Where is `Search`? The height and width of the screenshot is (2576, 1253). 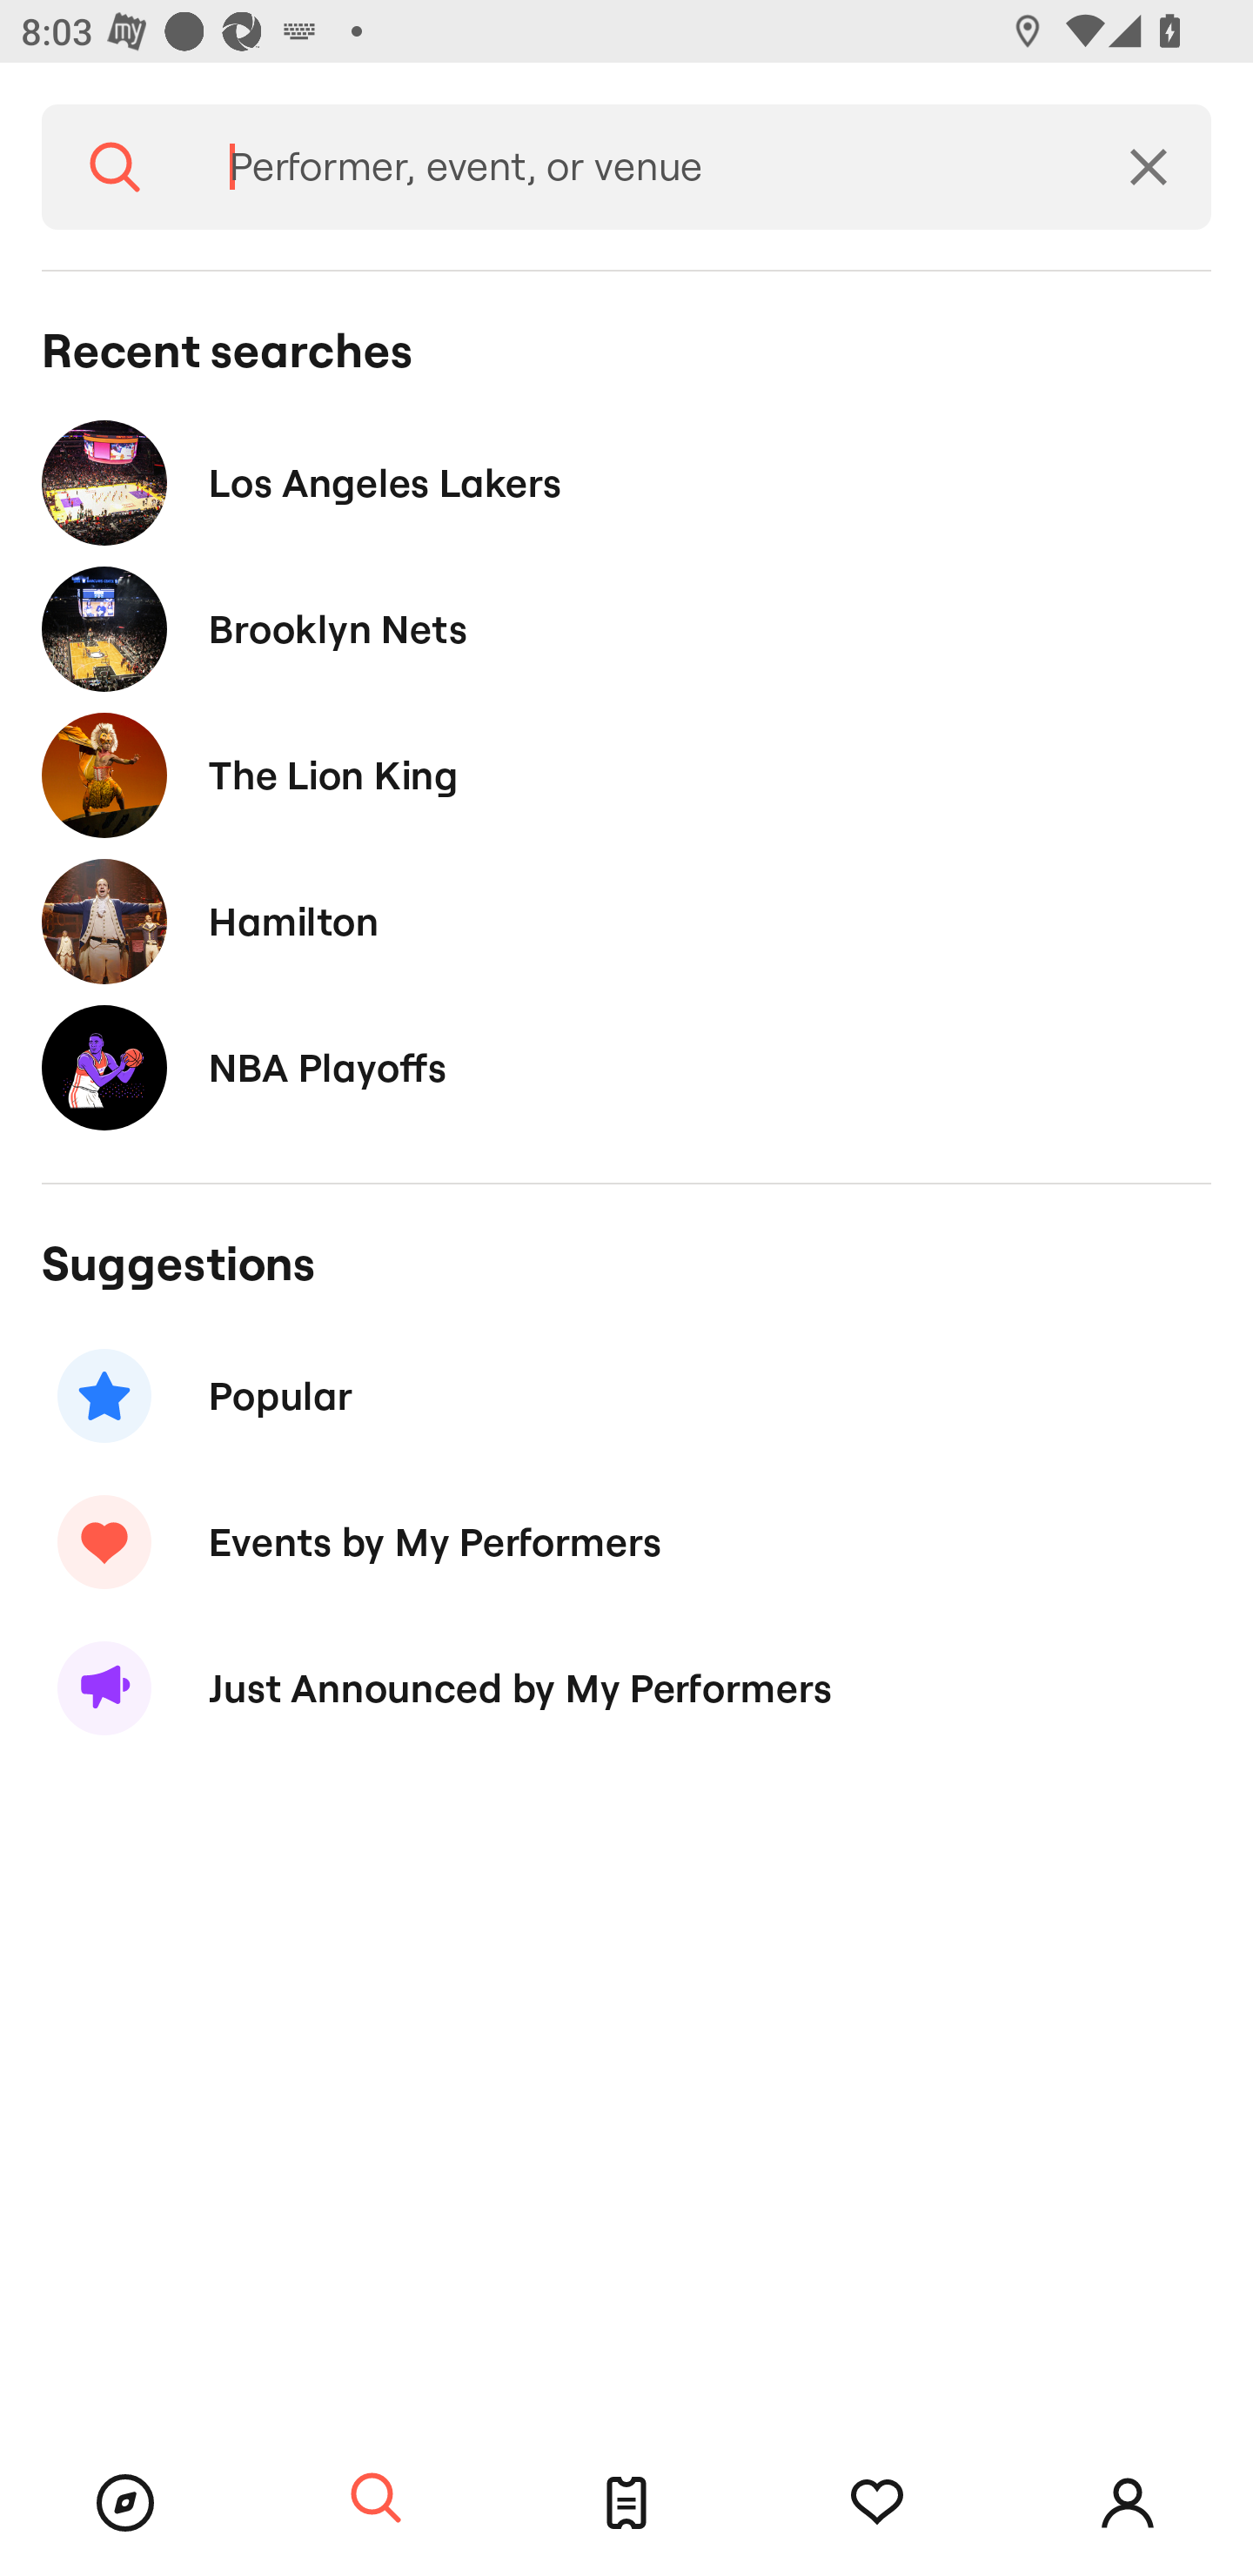
Search is located at coordinates (376, 2499).